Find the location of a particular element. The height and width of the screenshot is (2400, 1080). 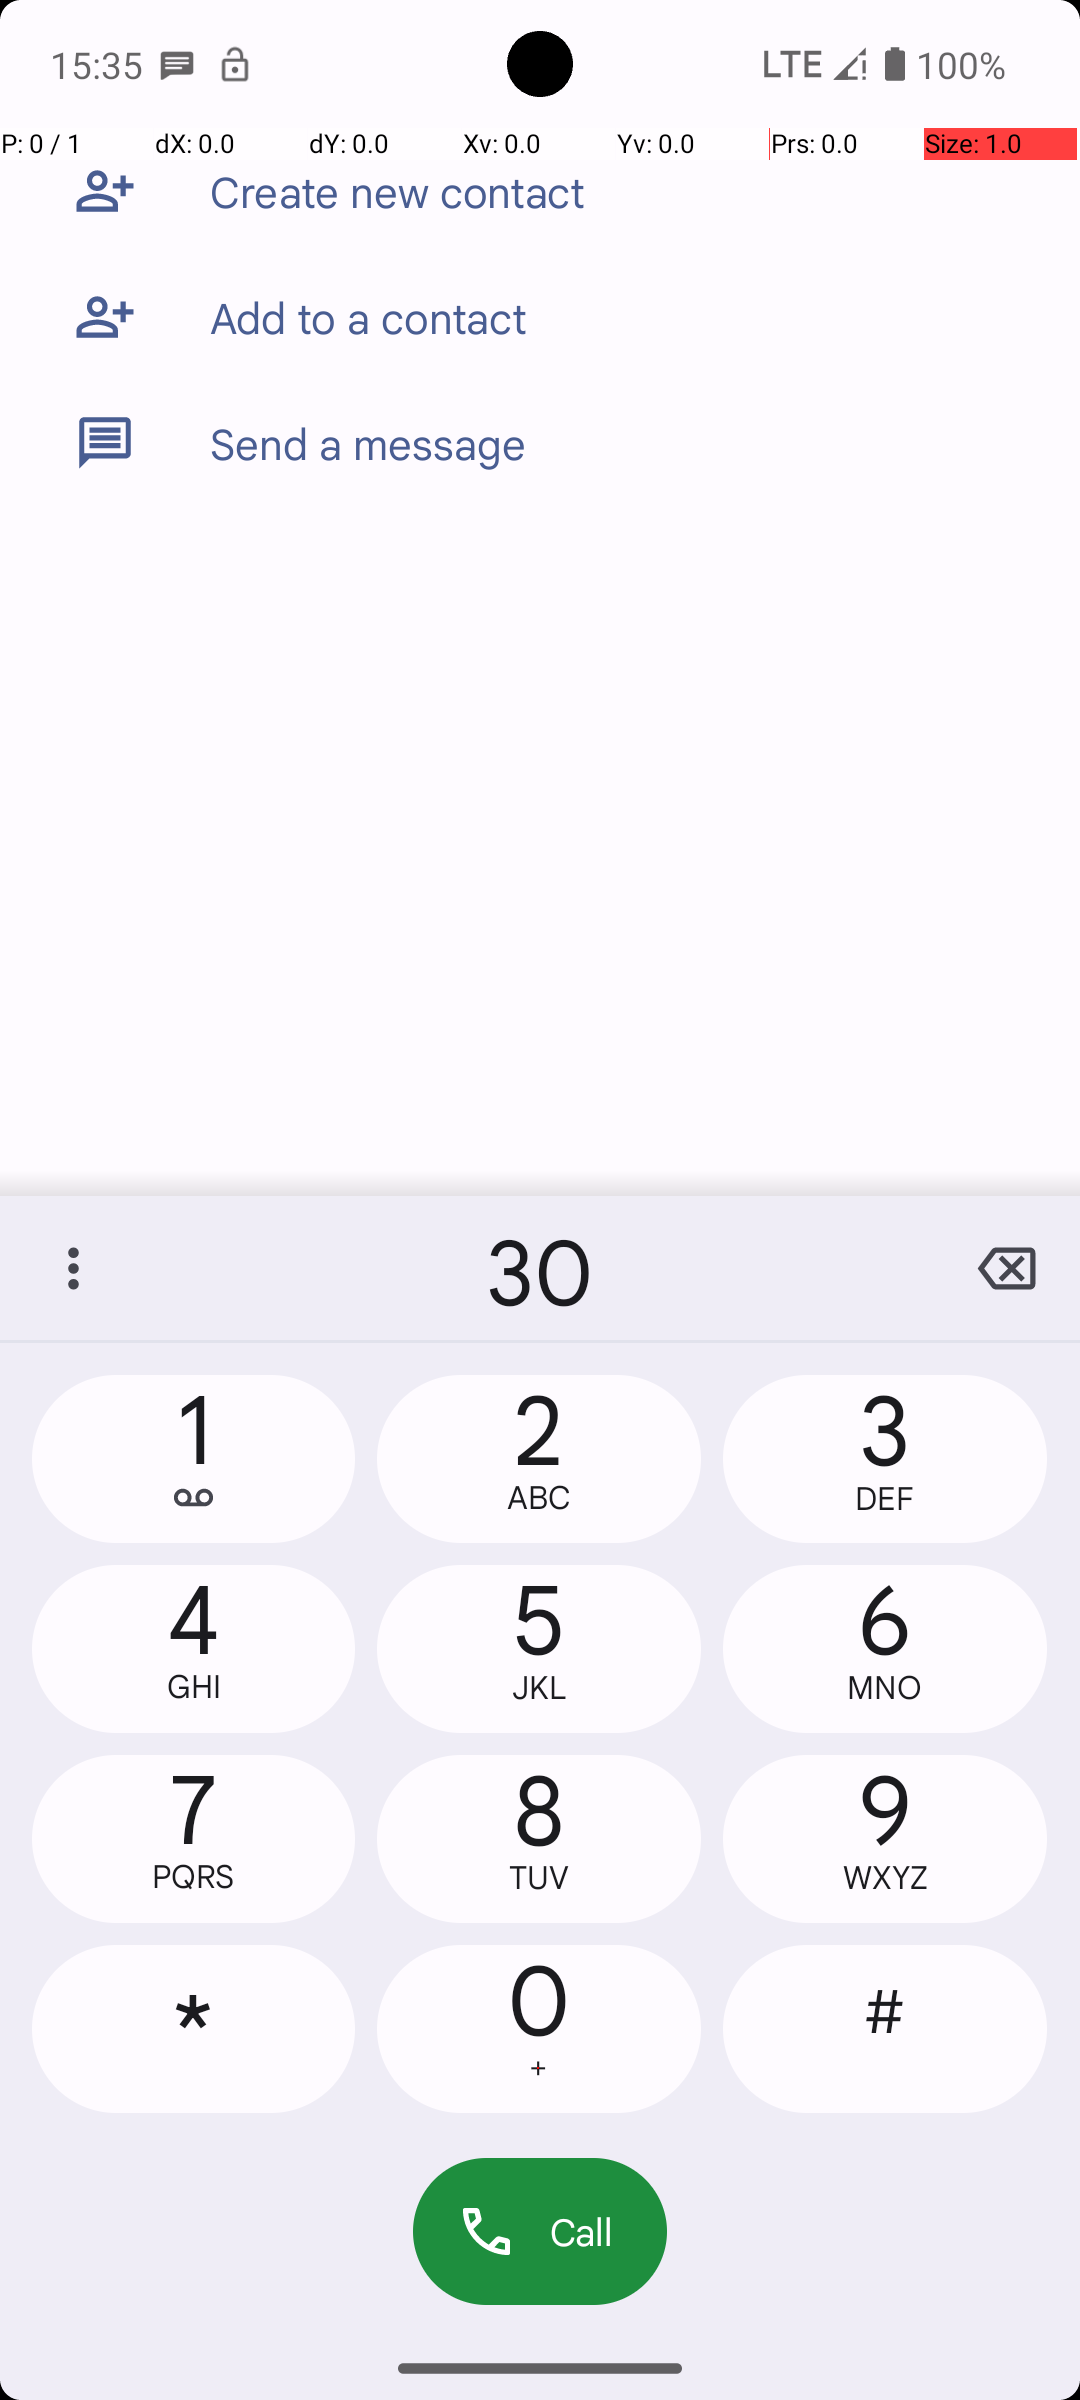

Send a message is located at coordinates (368, 443).